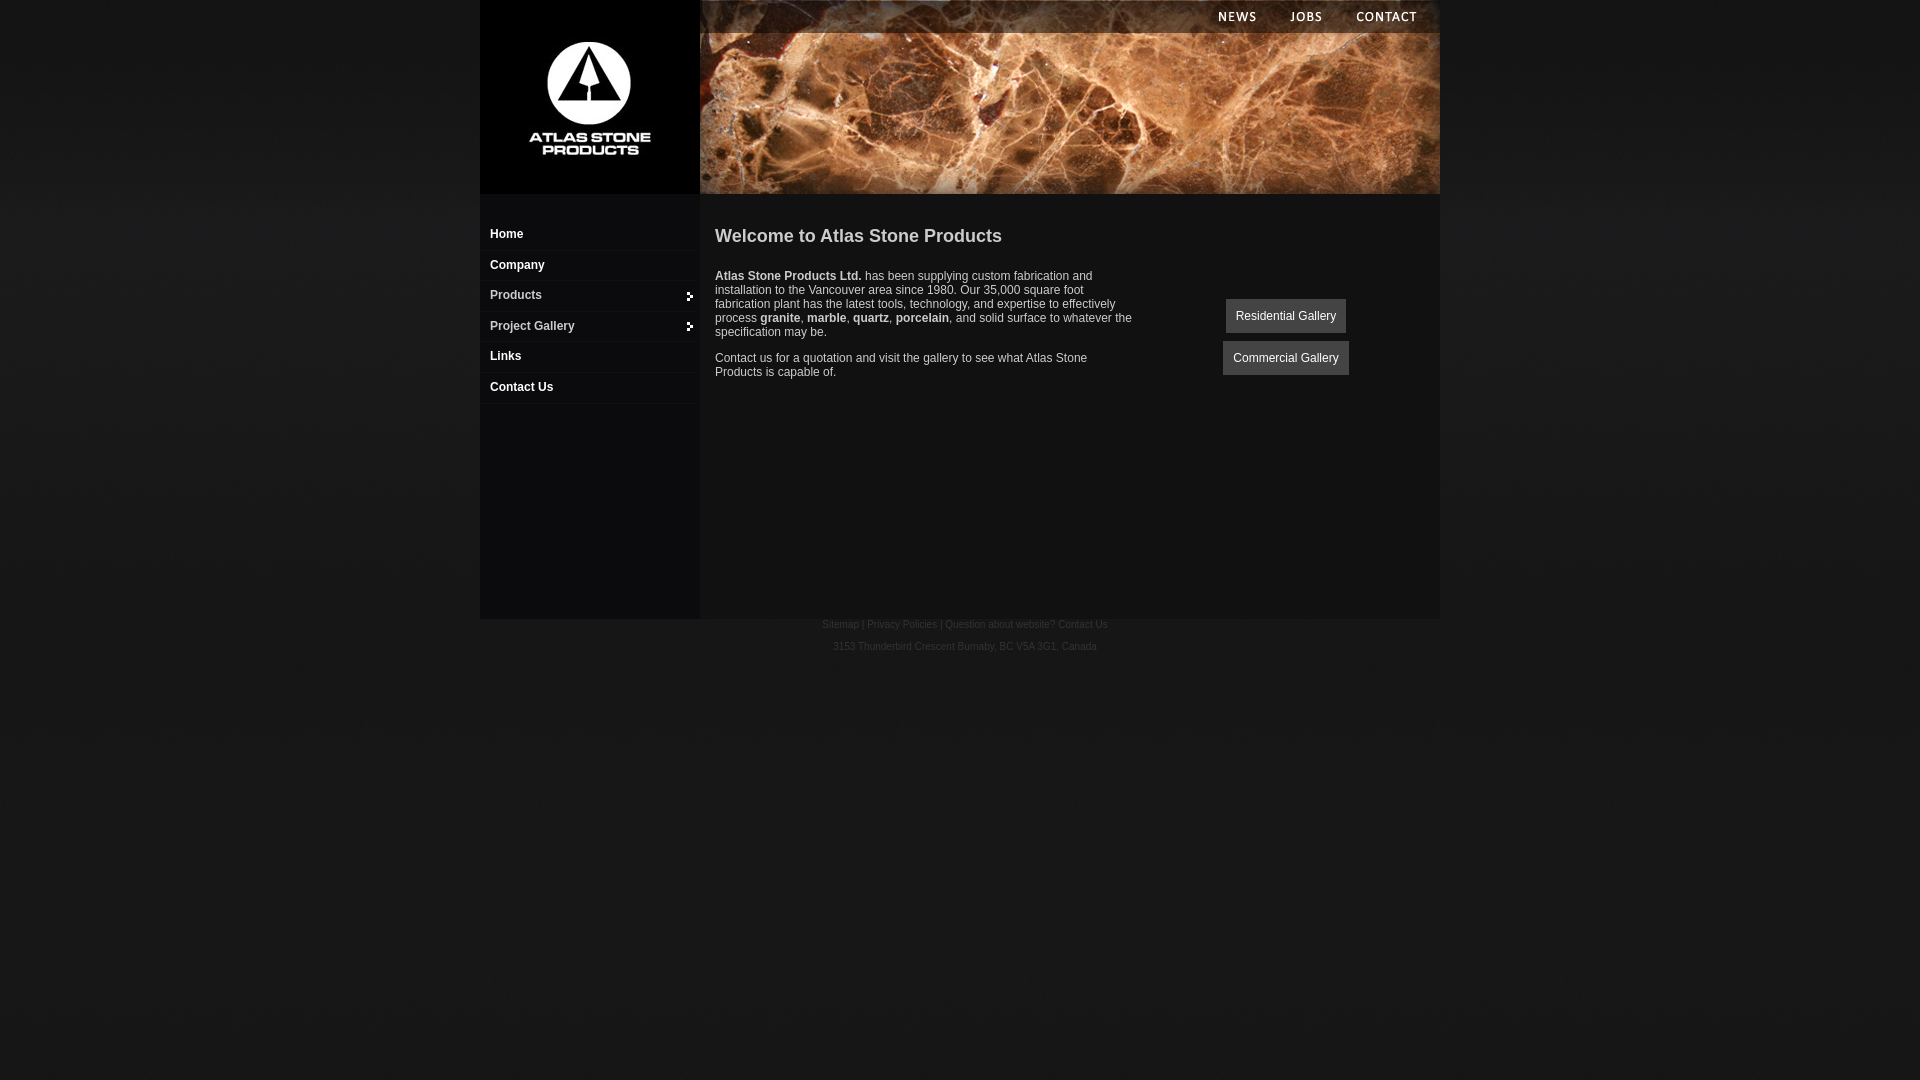  Describe the element at coordinates (588, 98) in the screenshot. I see `Home` at that location.